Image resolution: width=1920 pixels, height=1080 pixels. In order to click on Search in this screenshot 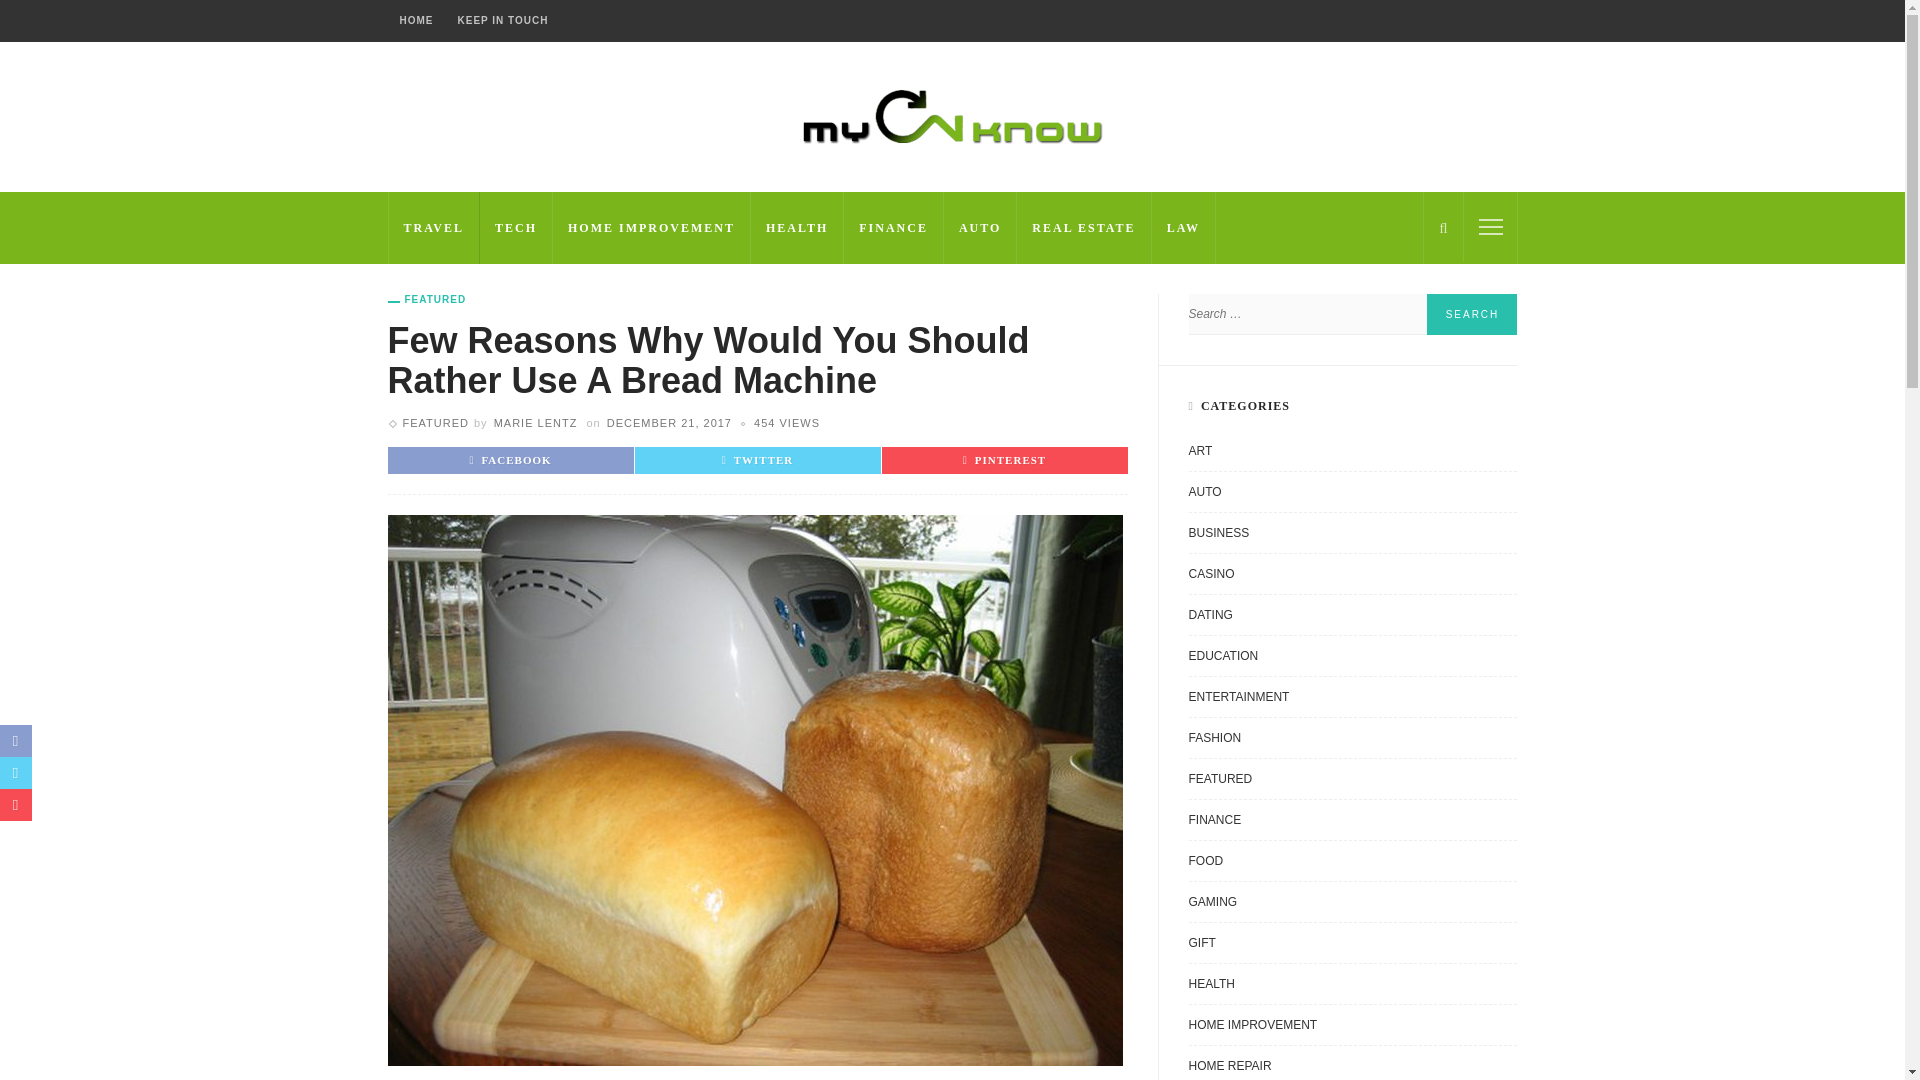, I will do `click(1471, 314)`.